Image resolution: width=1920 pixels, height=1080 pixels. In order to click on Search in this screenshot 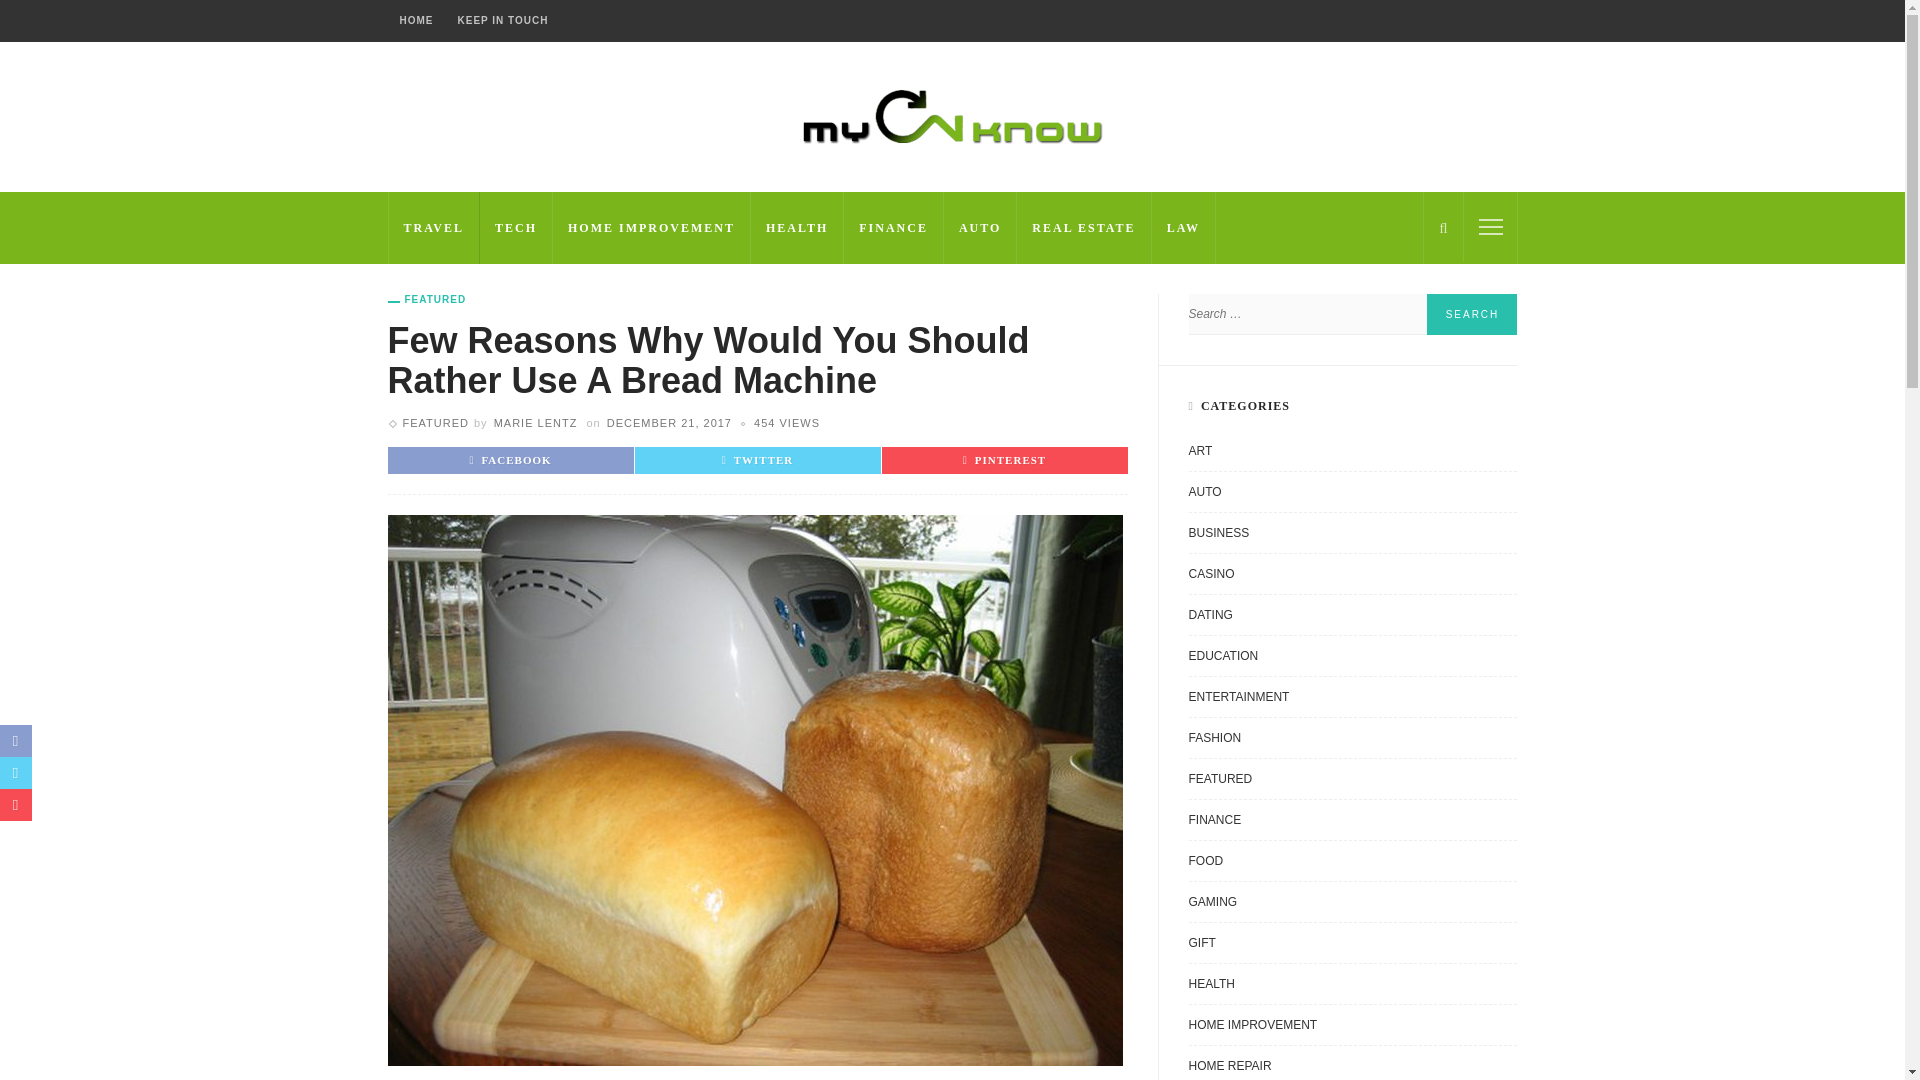, I will do `click(1471, 314)`.